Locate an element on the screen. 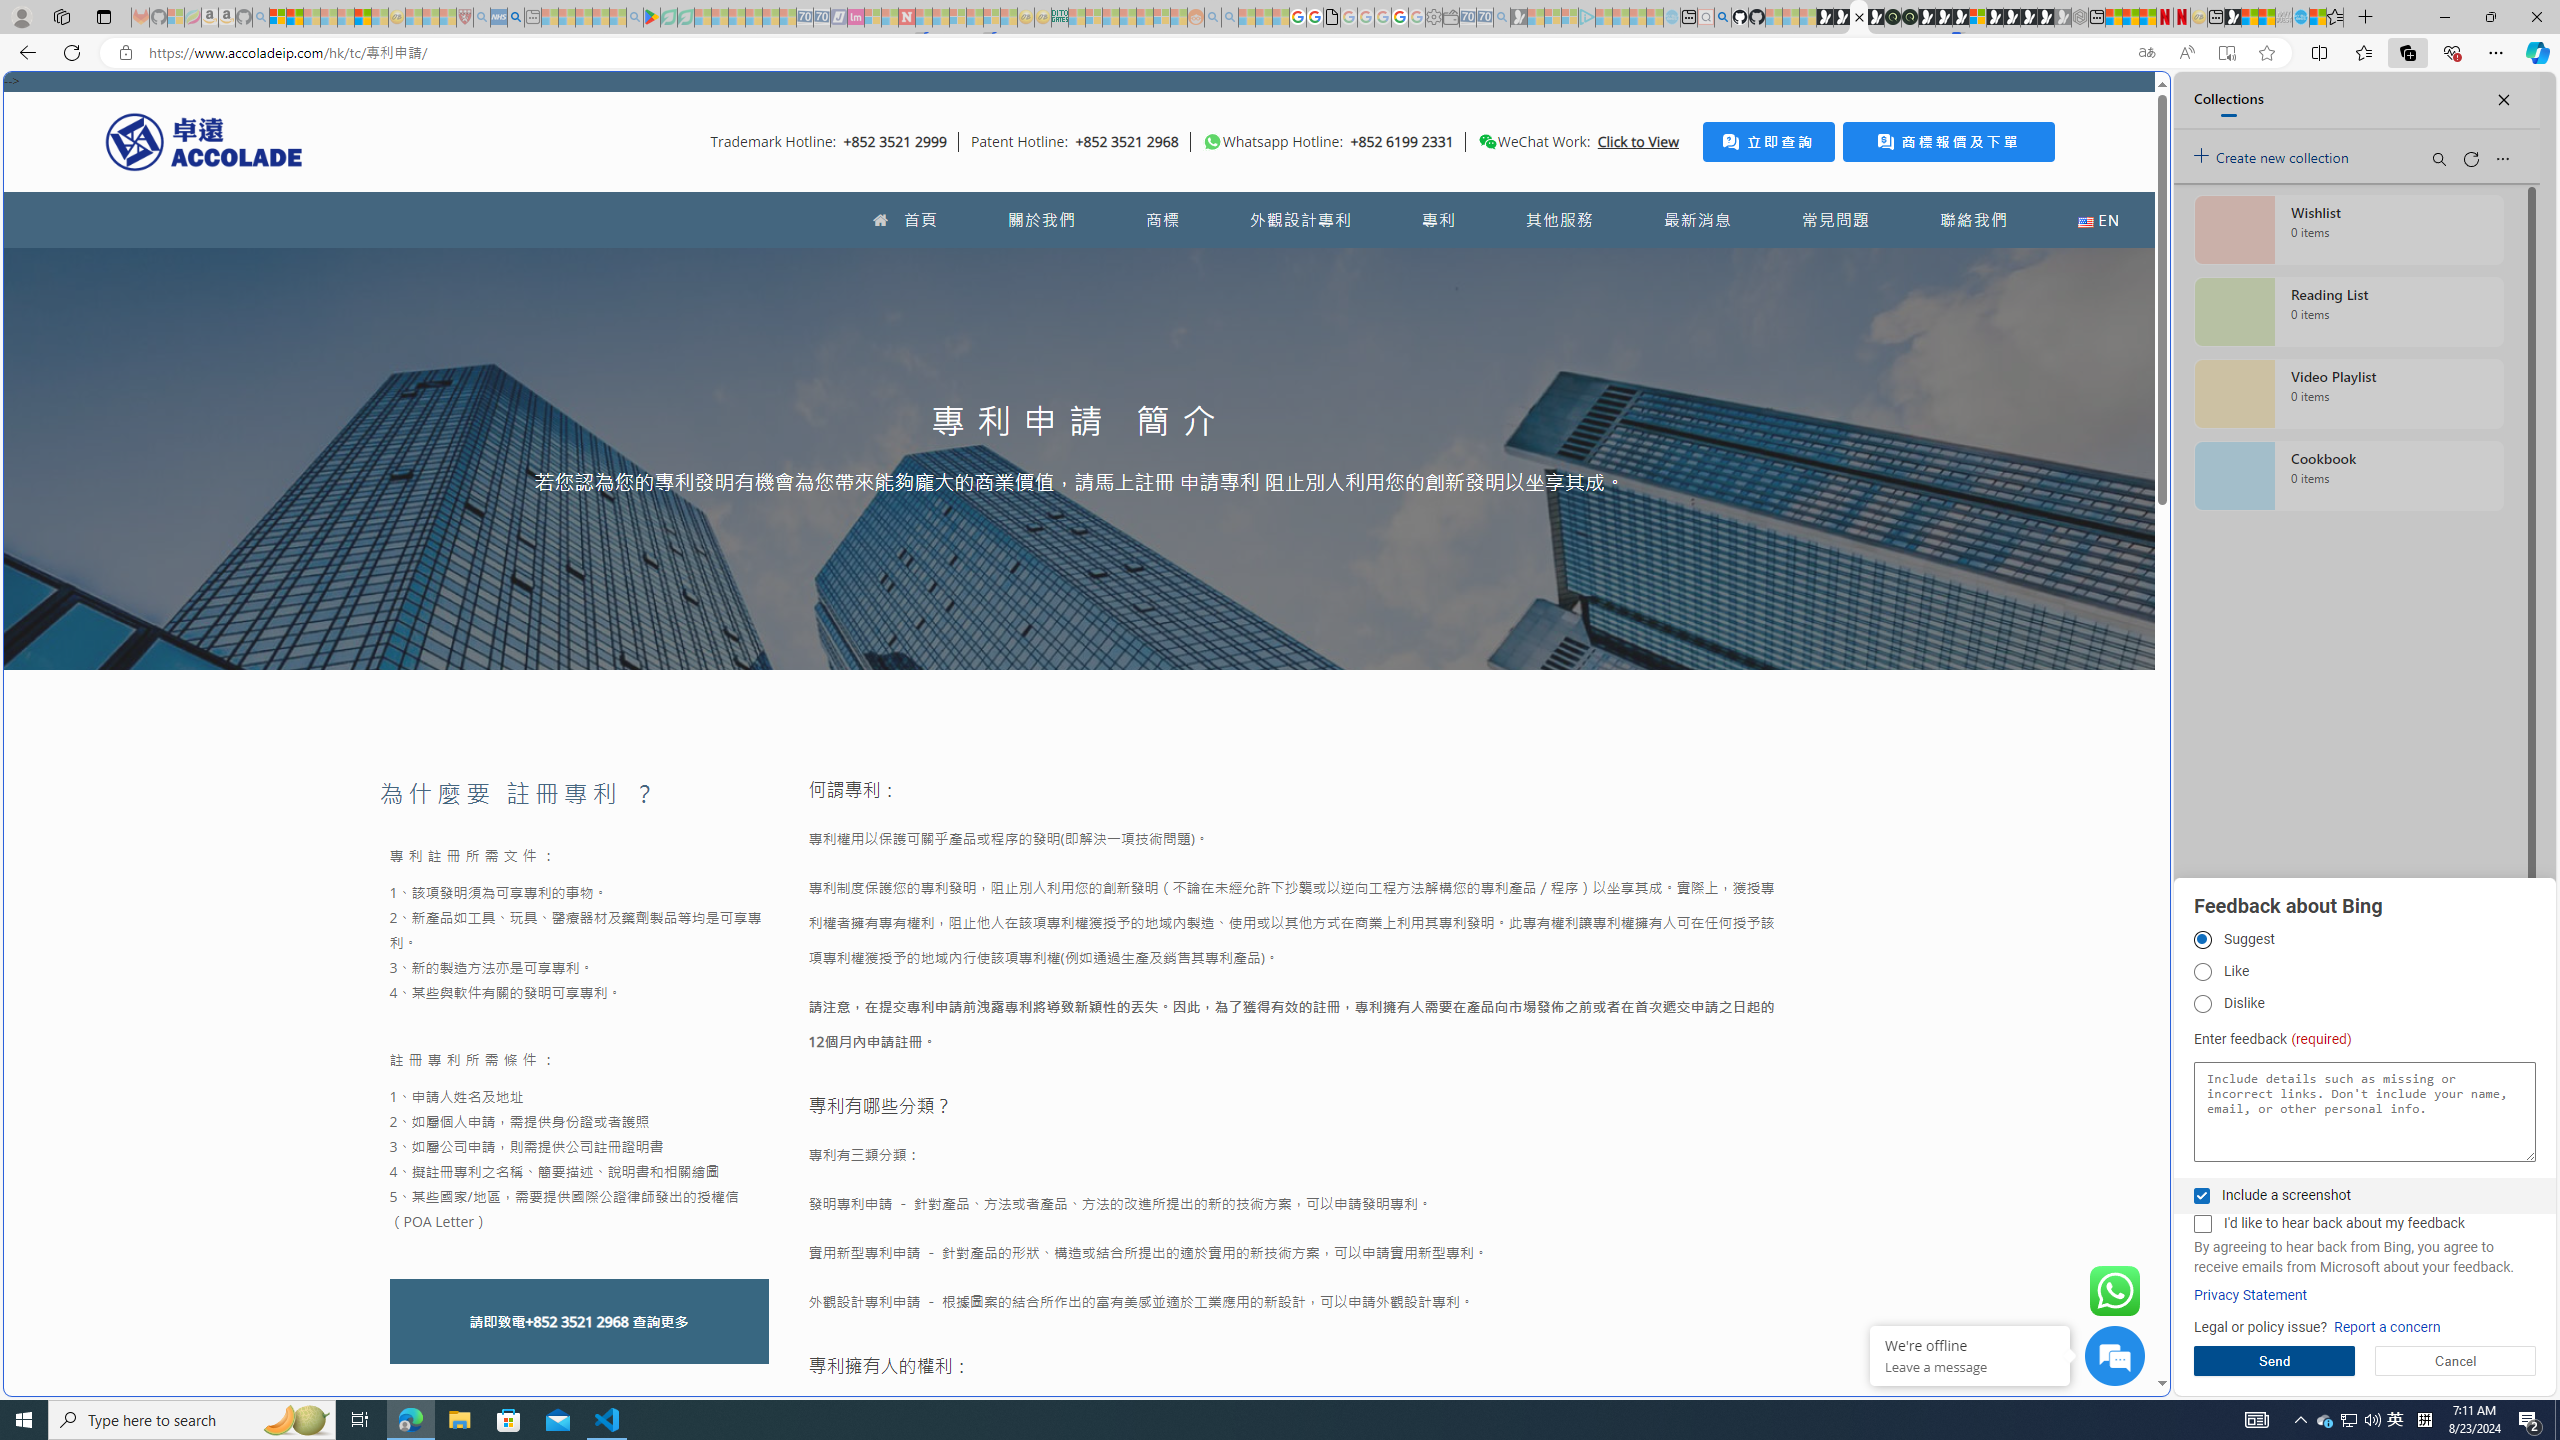  Future Focus Report 2024 is located at coordinates (1909, 17).